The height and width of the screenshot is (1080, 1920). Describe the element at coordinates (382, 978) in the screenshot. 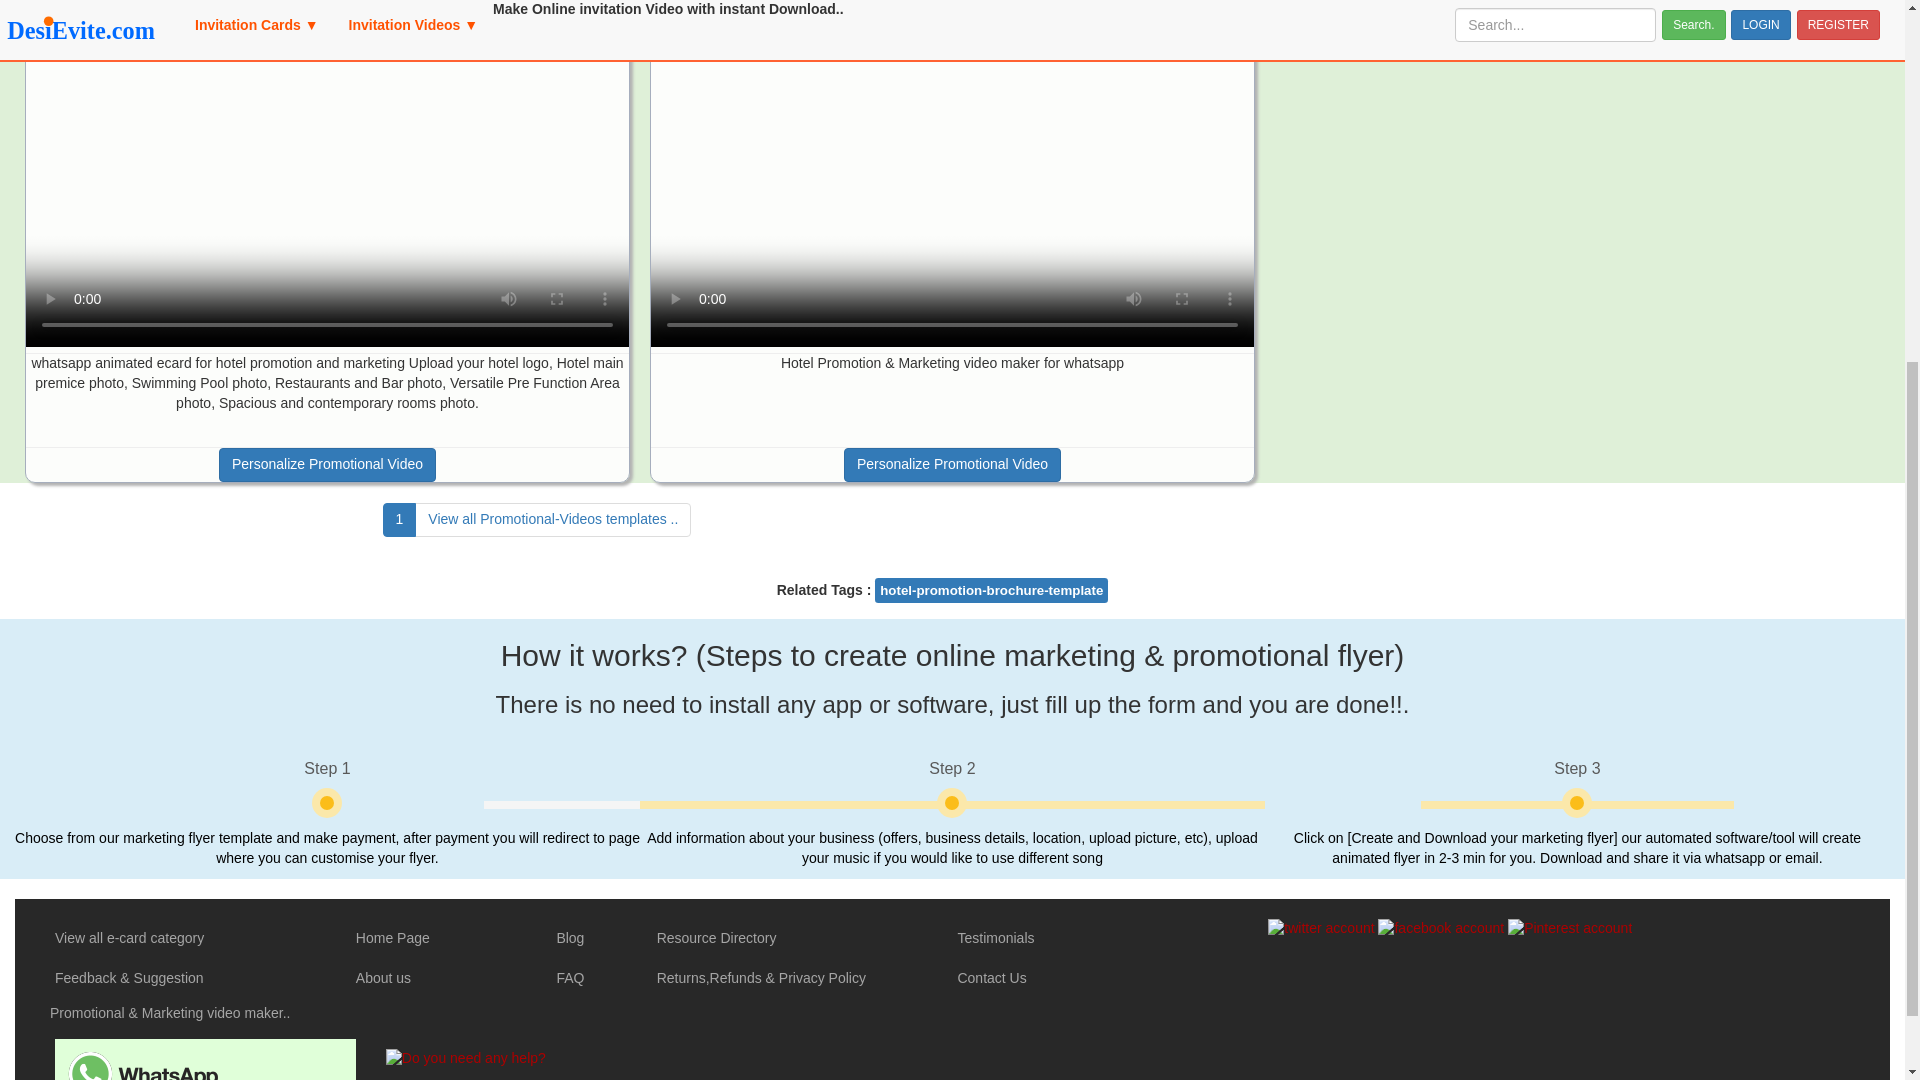

I see `About us` at that location.